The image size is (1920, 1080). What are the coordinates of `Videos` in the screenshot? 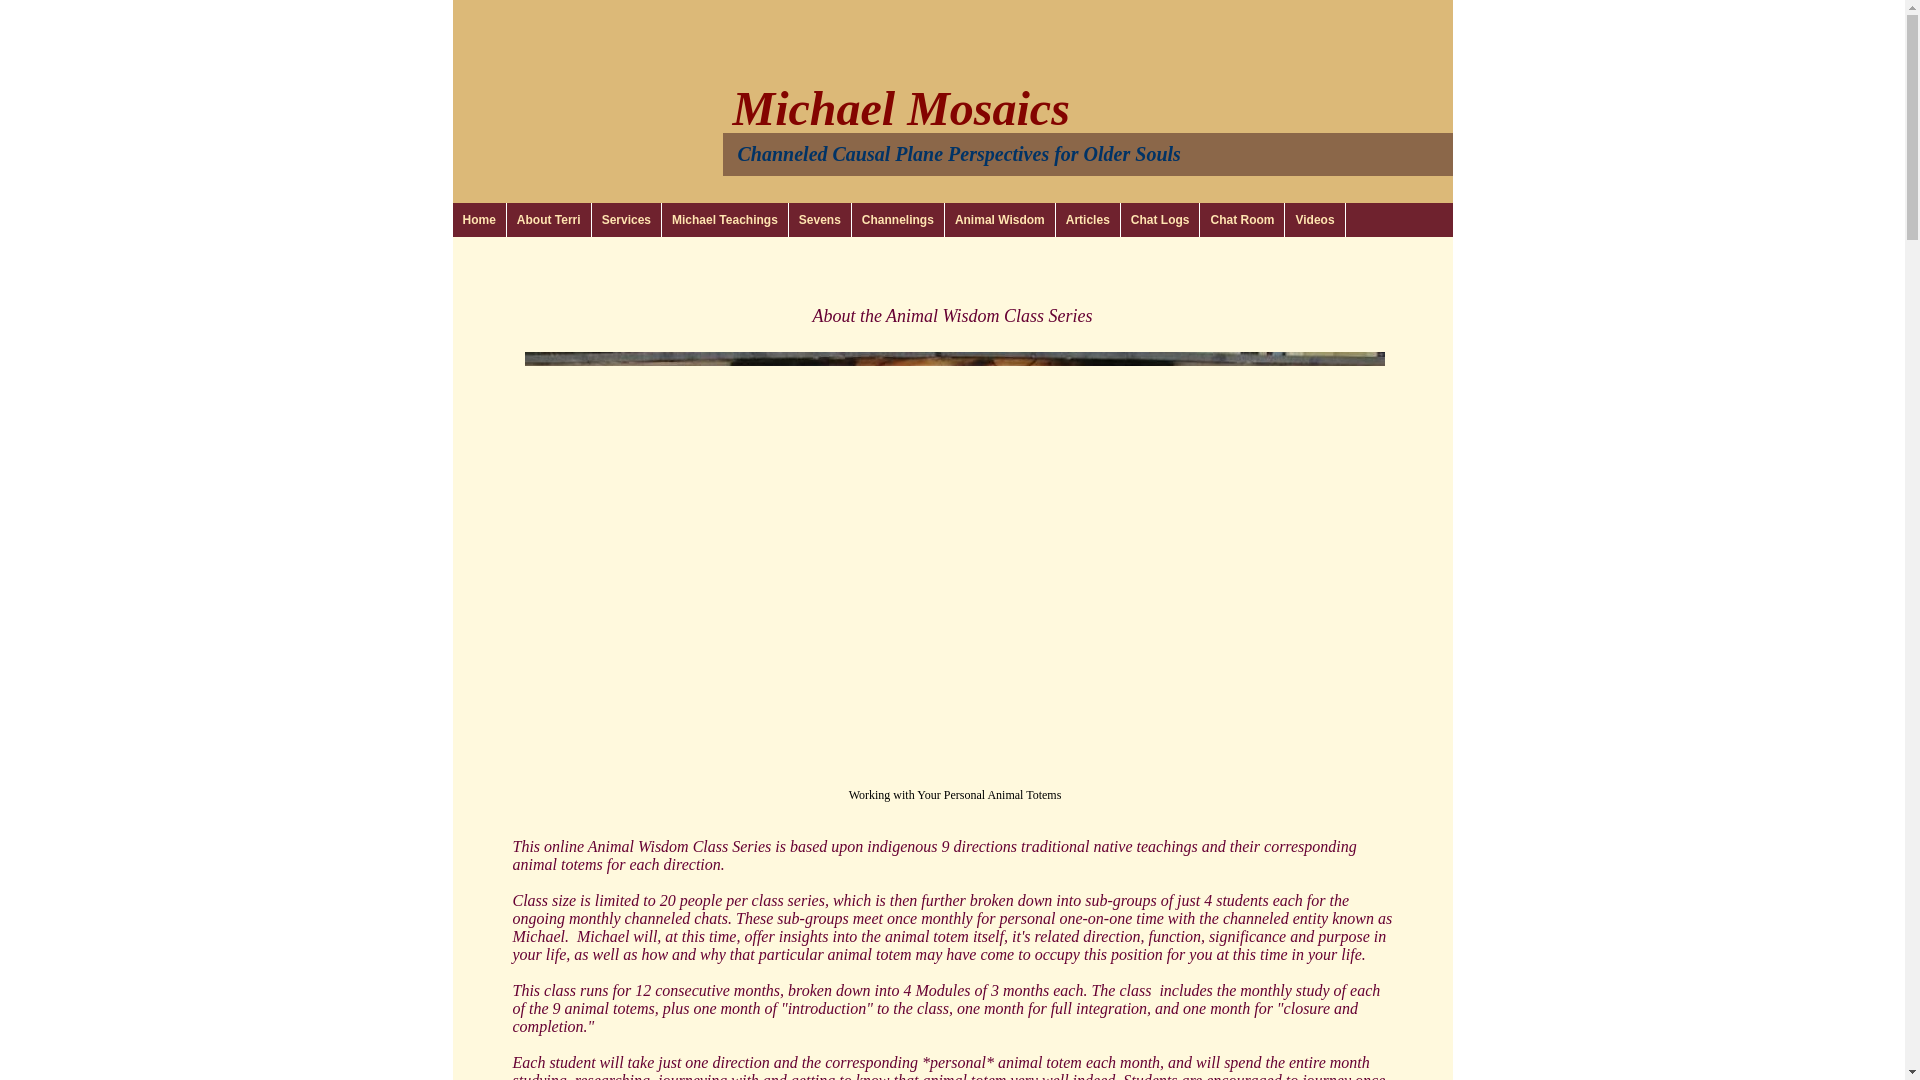 It's located at (1314, 220).